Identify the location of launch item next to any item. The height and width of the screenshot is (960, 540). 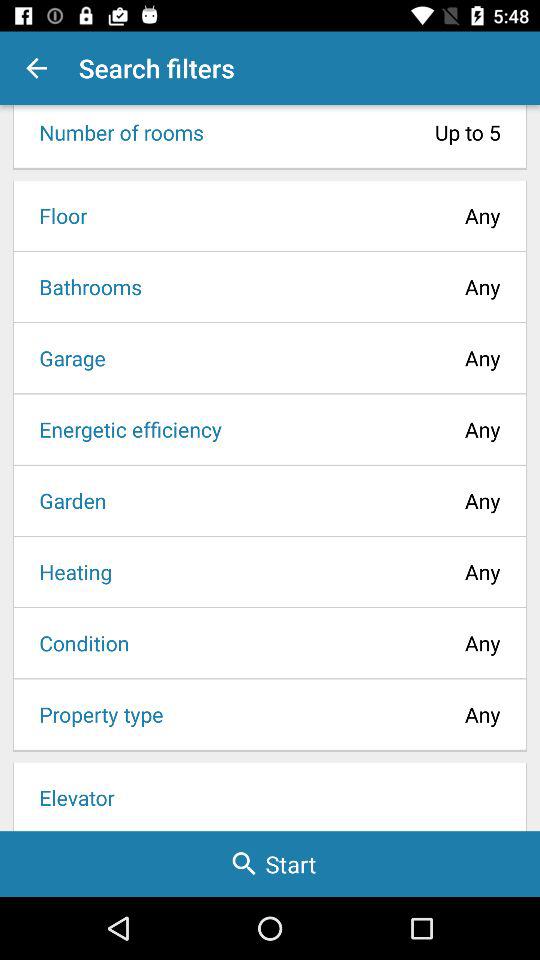
(69, 572).